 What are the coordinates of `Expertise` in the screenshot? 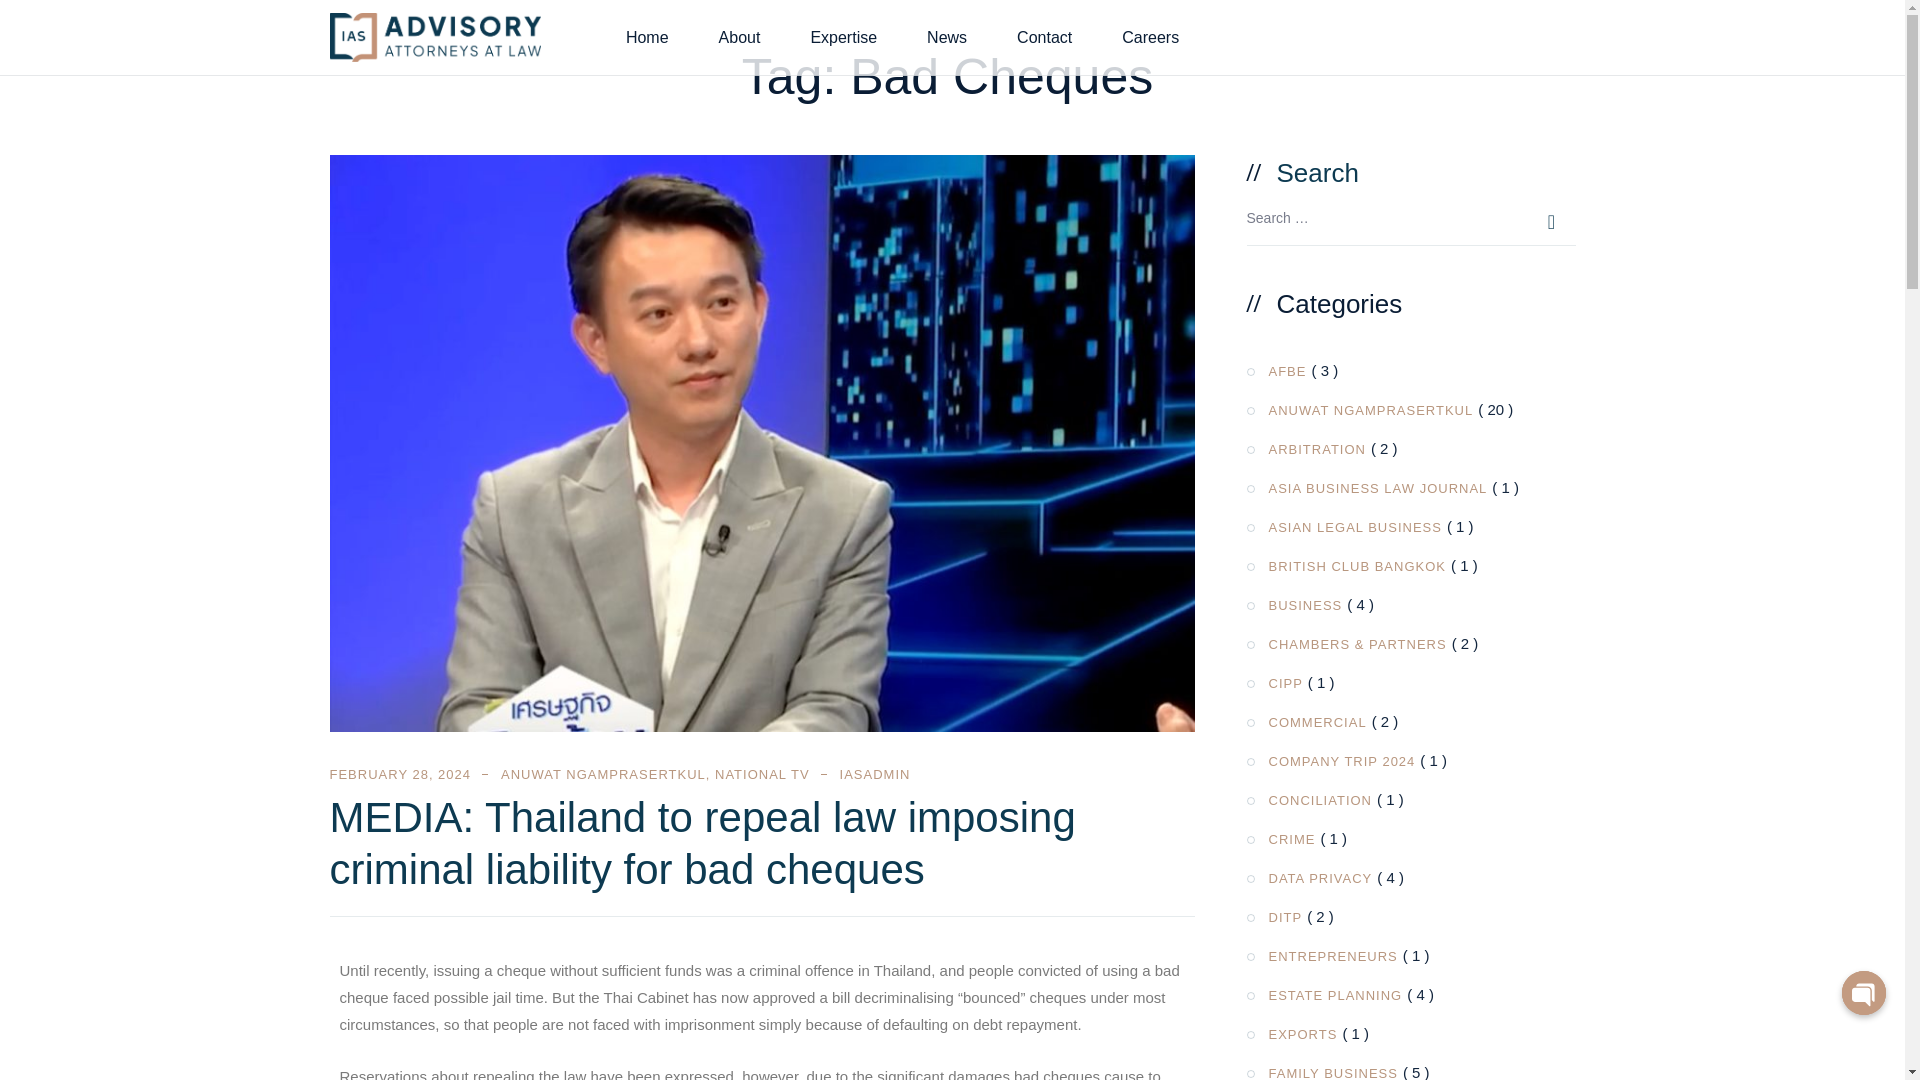 It's located at (844, 37).